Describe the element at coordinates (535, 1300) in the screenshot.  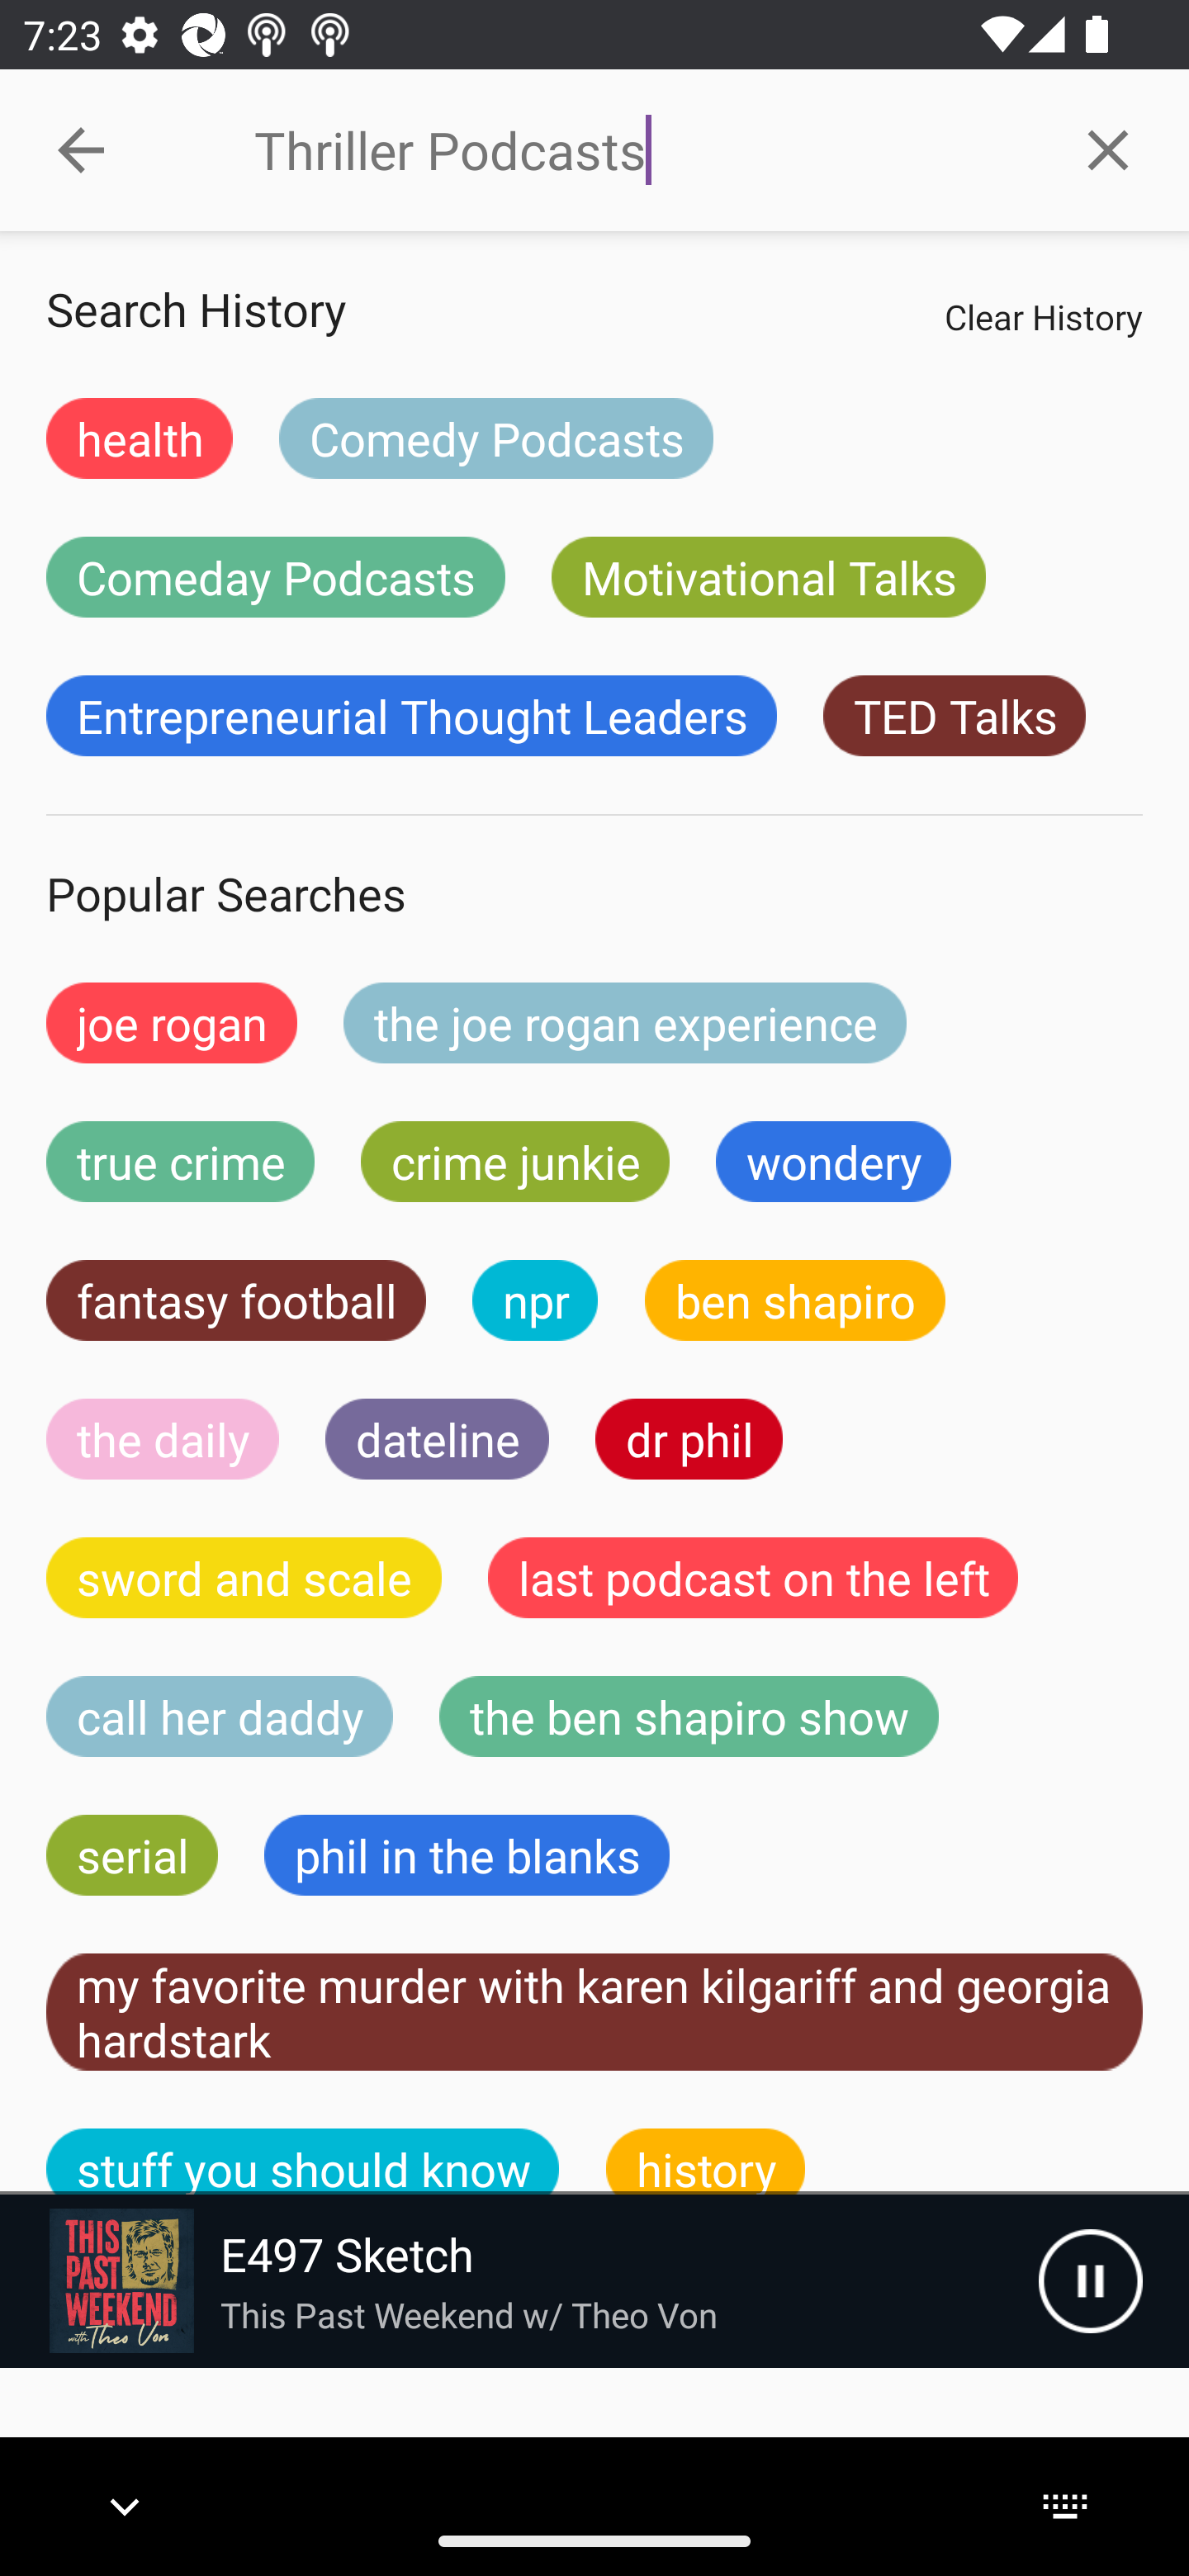
I see `npr` at that location.